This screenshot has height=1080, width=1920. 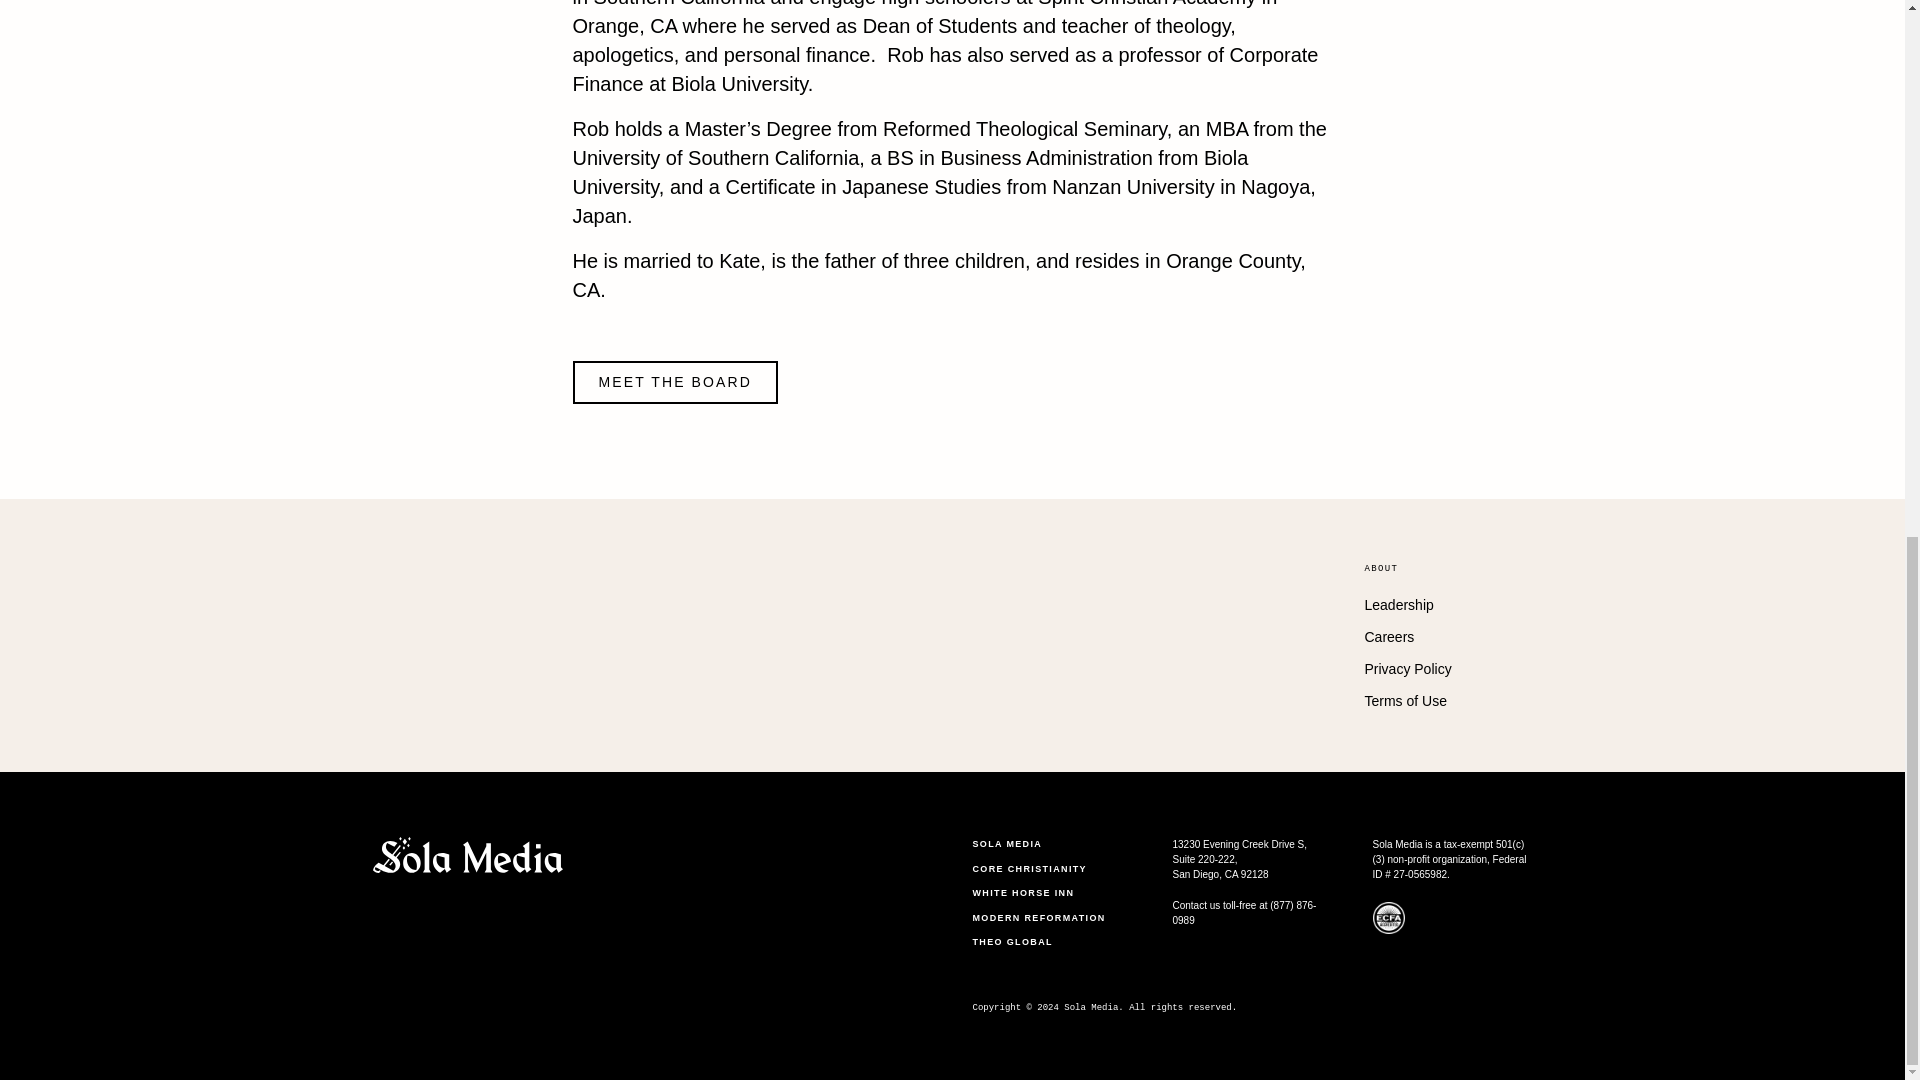 What do you see at coordinates (1436, 701) in the screenshot?
I see `Terms of Use` at bounding box center [1436, 701].